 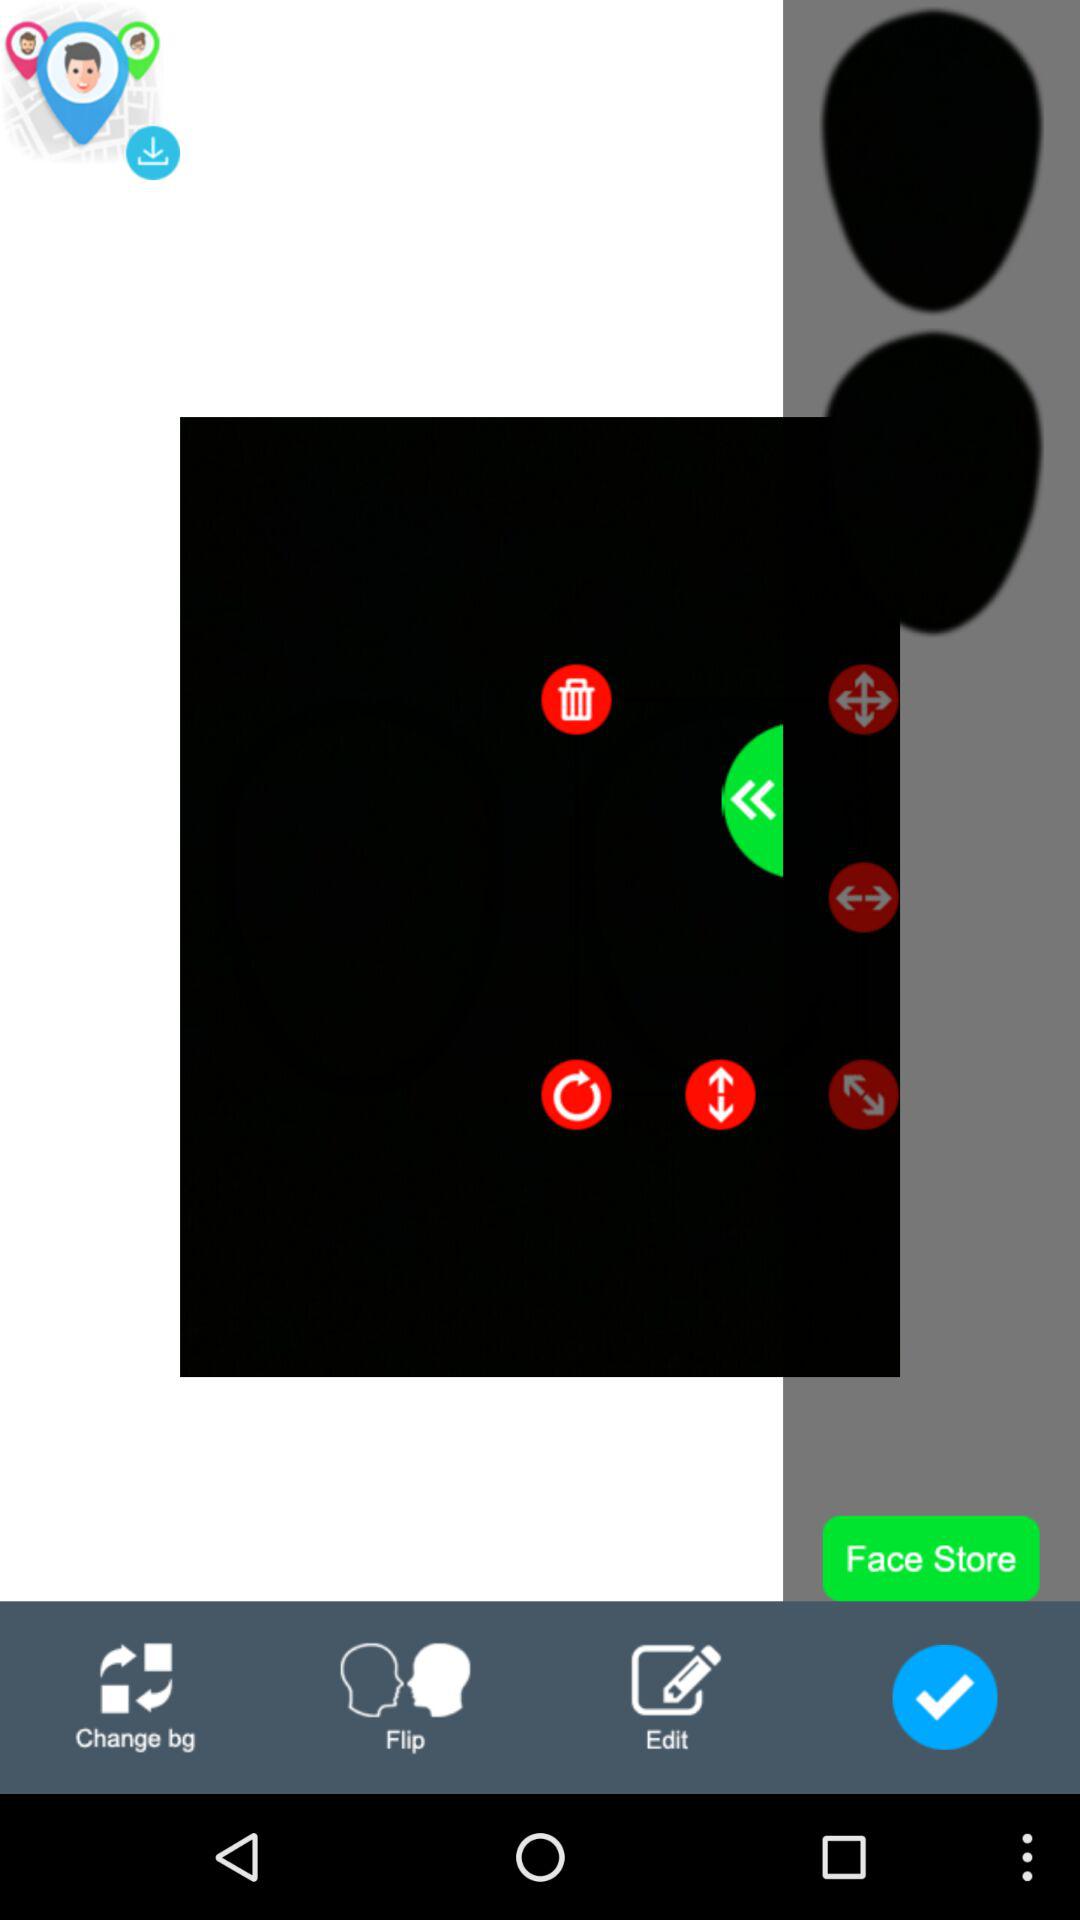 What do you see at coordinates (752, 800) in the screenshot?
I see `go back` at bounding box center [752, 800].